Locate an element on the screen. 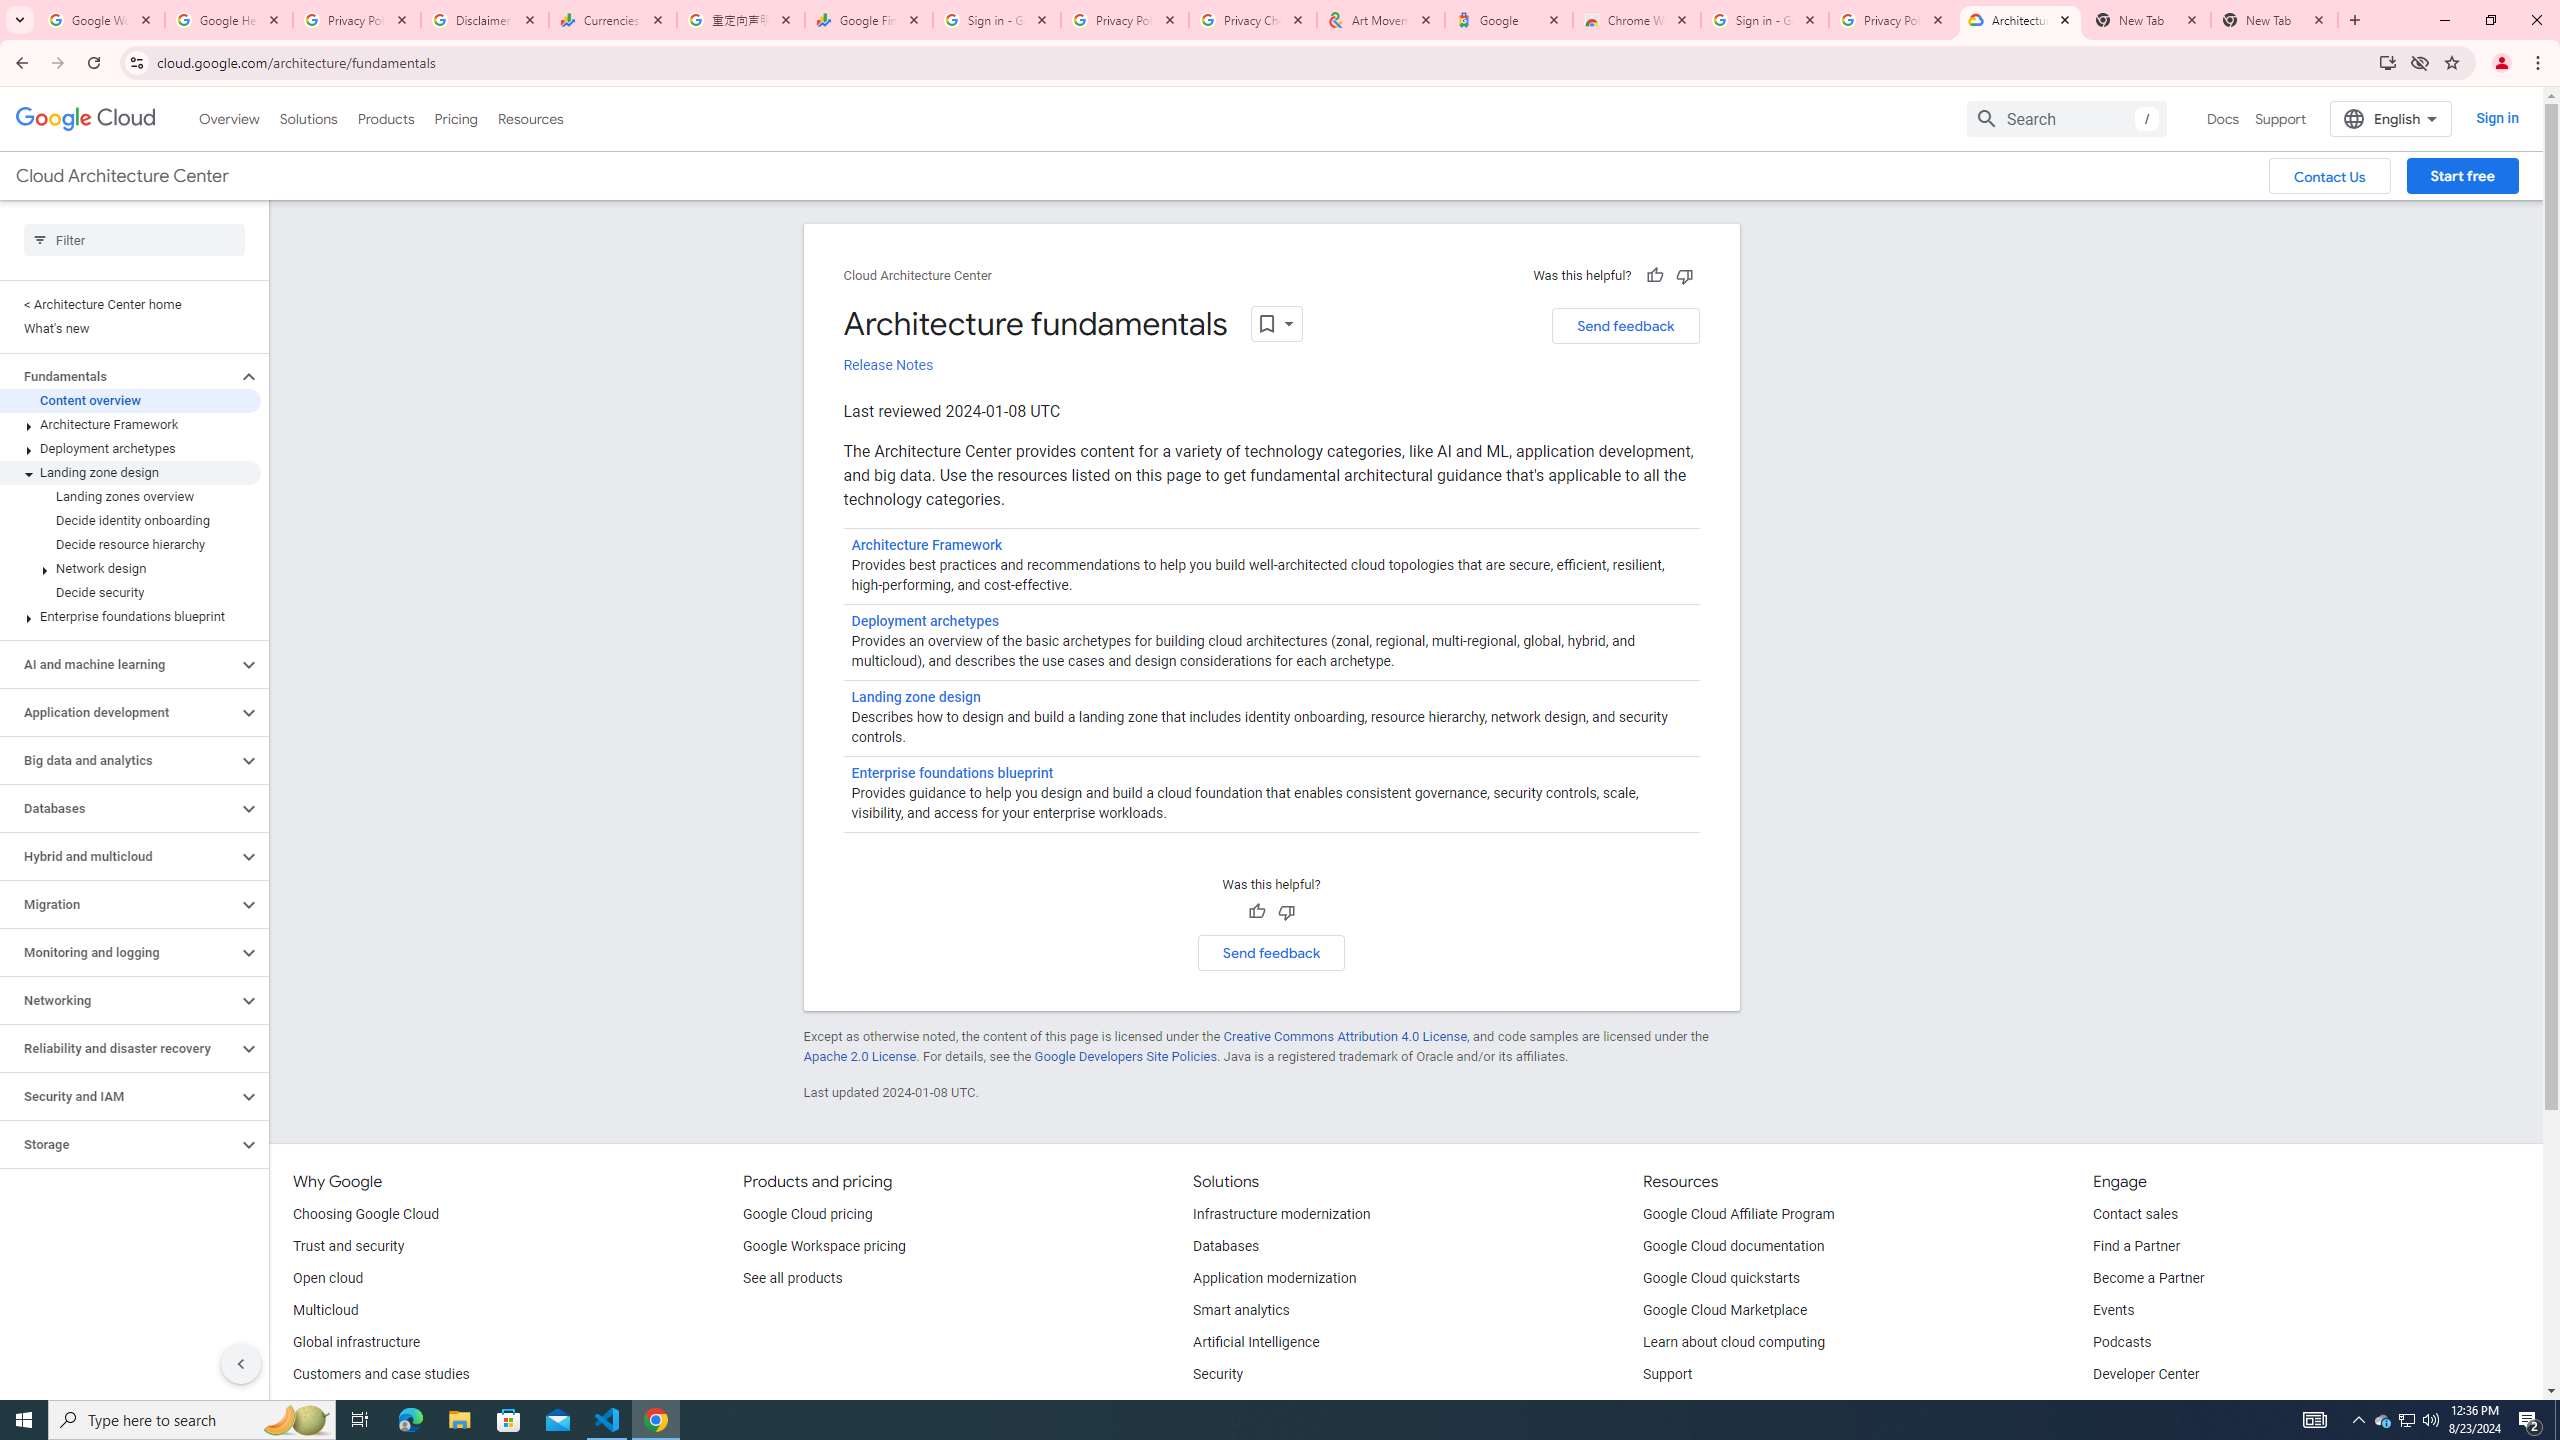 This screenshot has height=1440, width=2560. Enterprise foundations blueprint is located at coordinates (952, 772).